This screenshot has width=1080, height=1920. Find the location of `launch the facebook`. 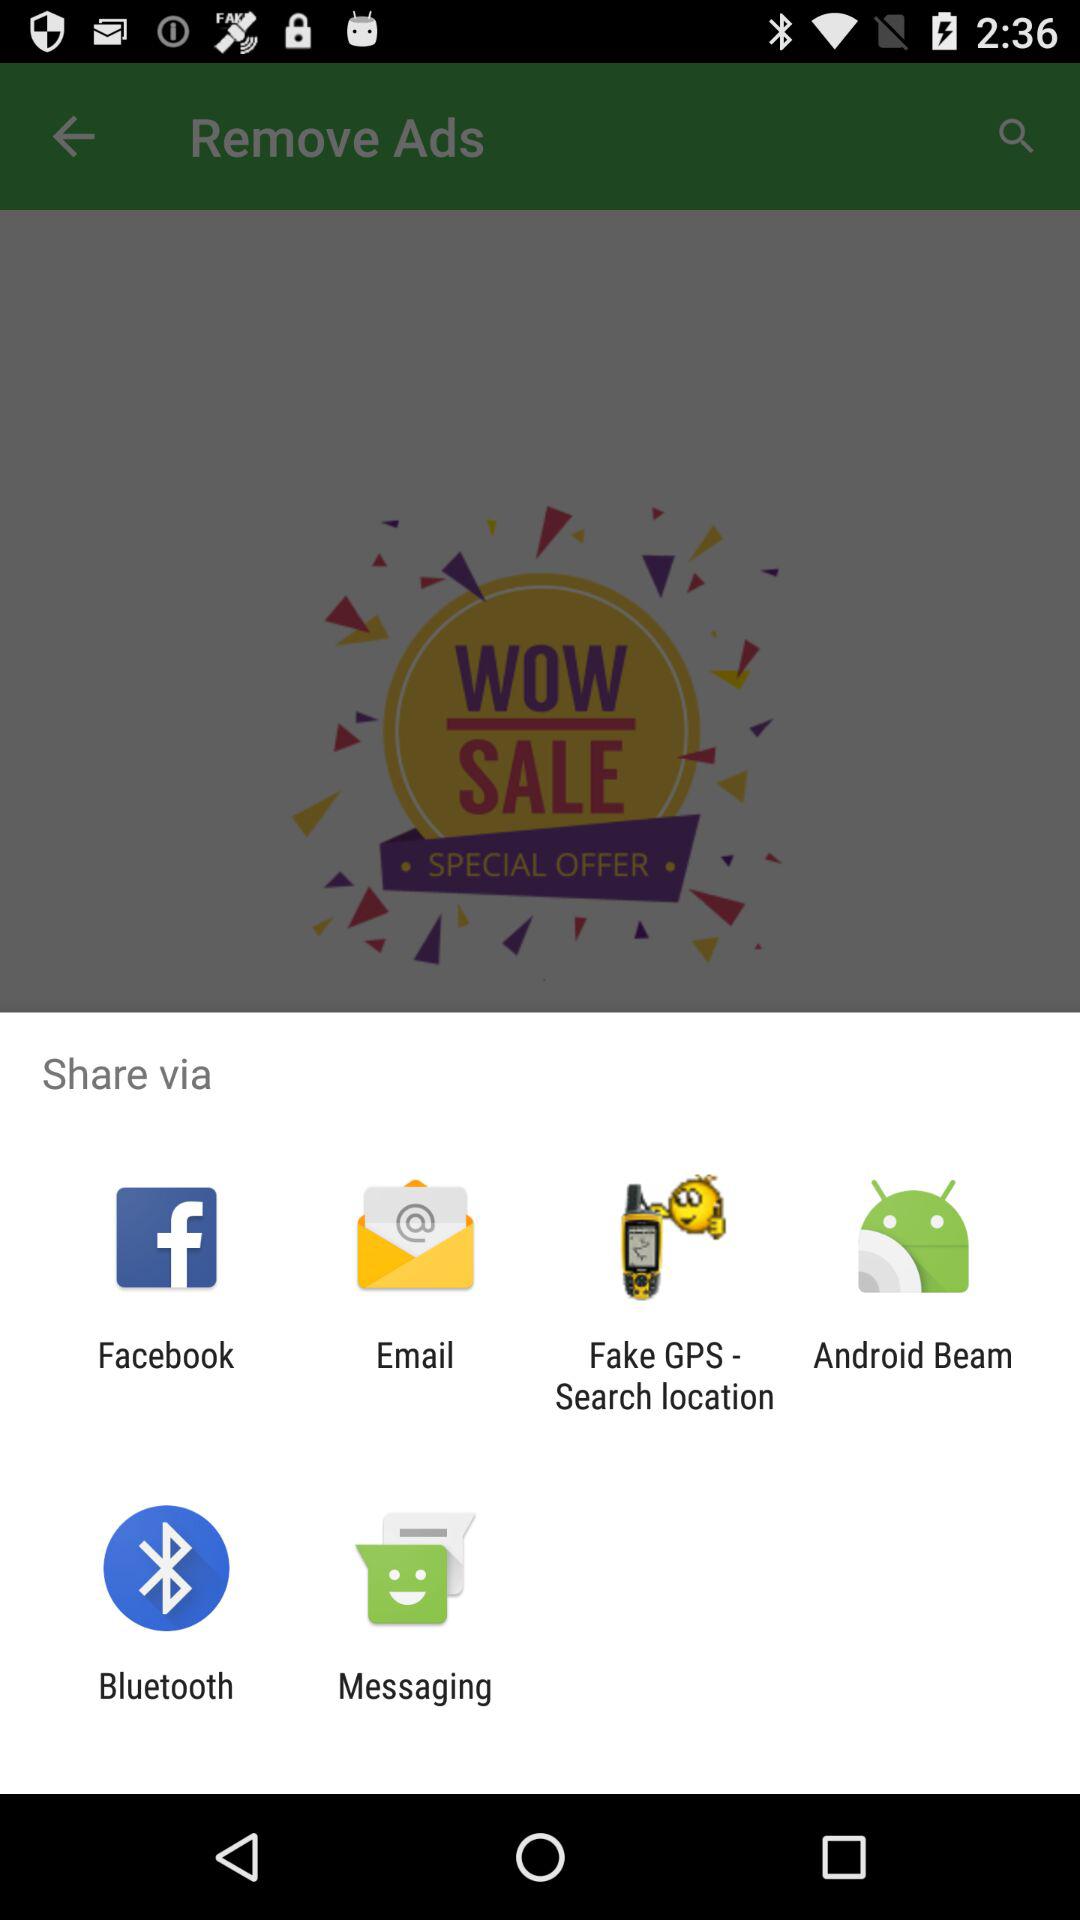

launch the facebook is located at coordinates (166, 1375).